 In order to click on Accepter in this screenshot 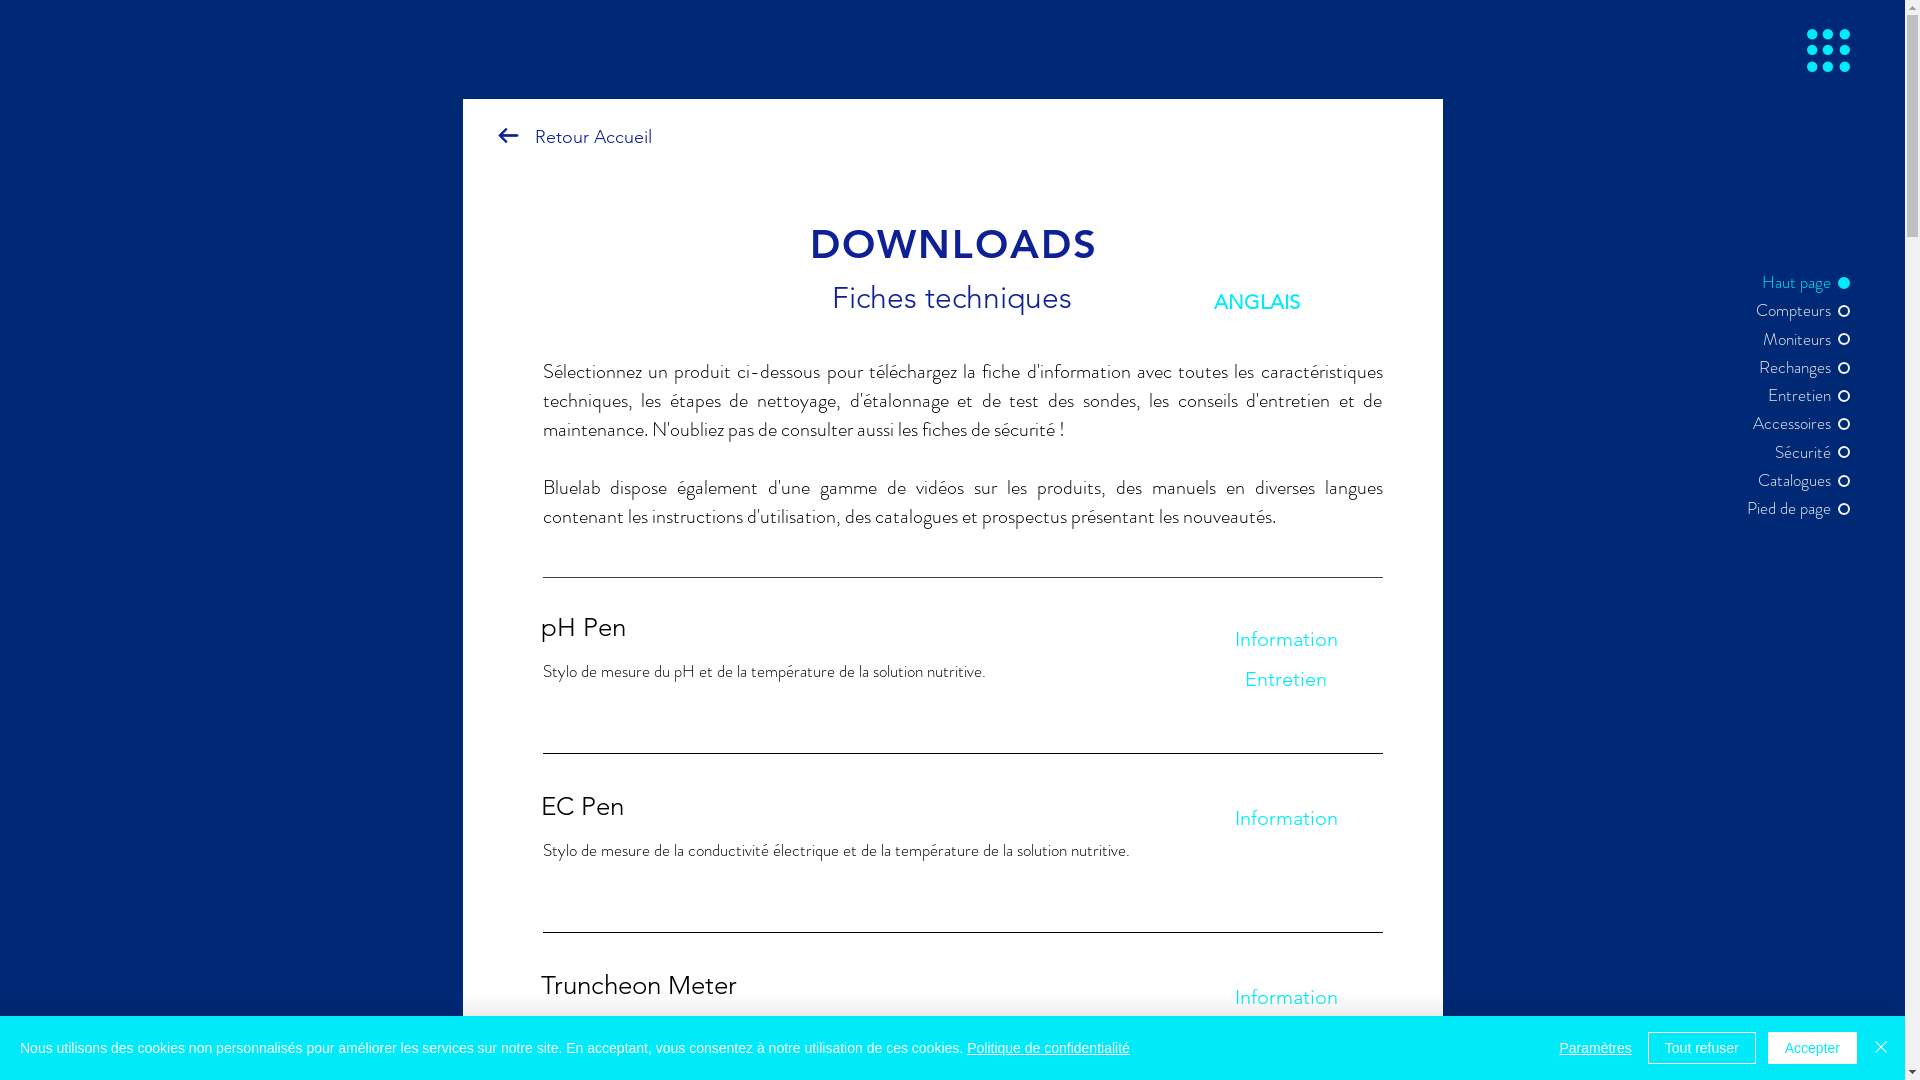, I will do `click(1812, 1048)`.